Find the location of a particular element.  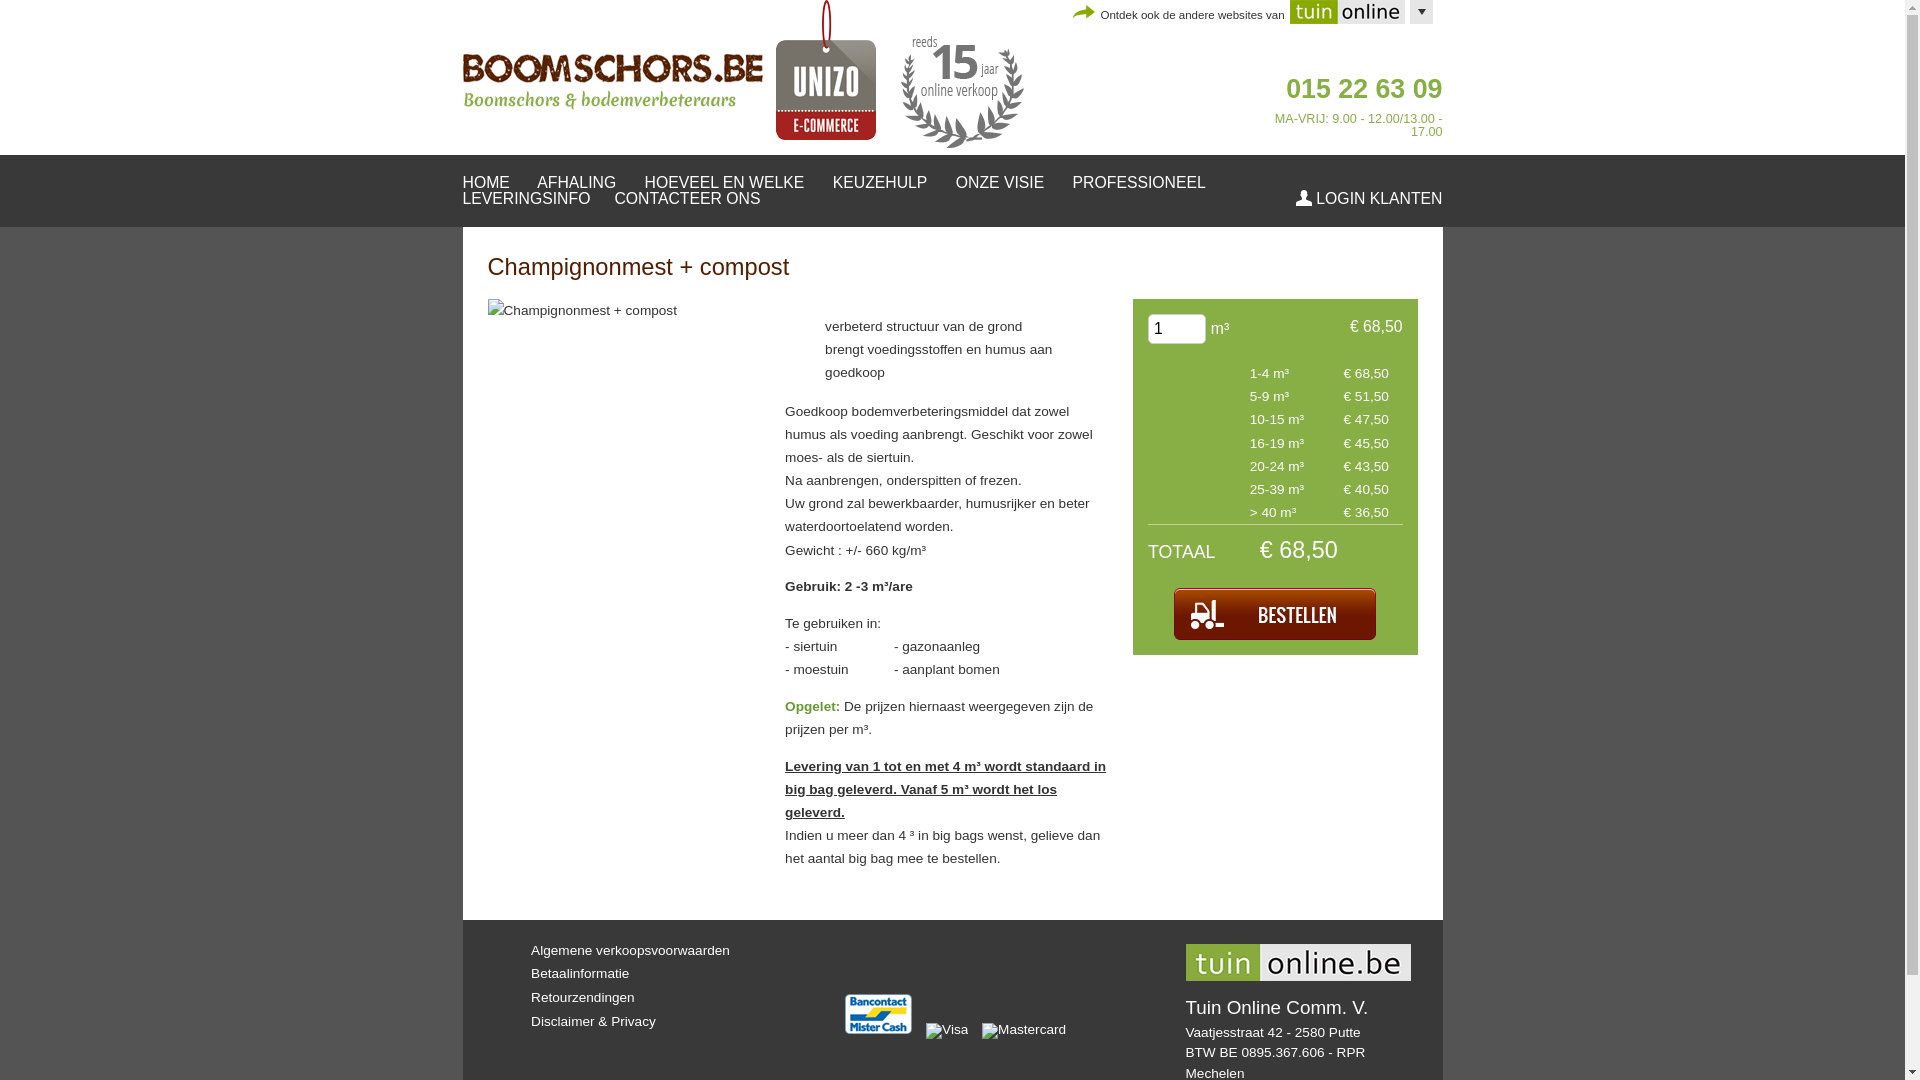

LEVERINGSINFO is located at coordinates (526, 198).